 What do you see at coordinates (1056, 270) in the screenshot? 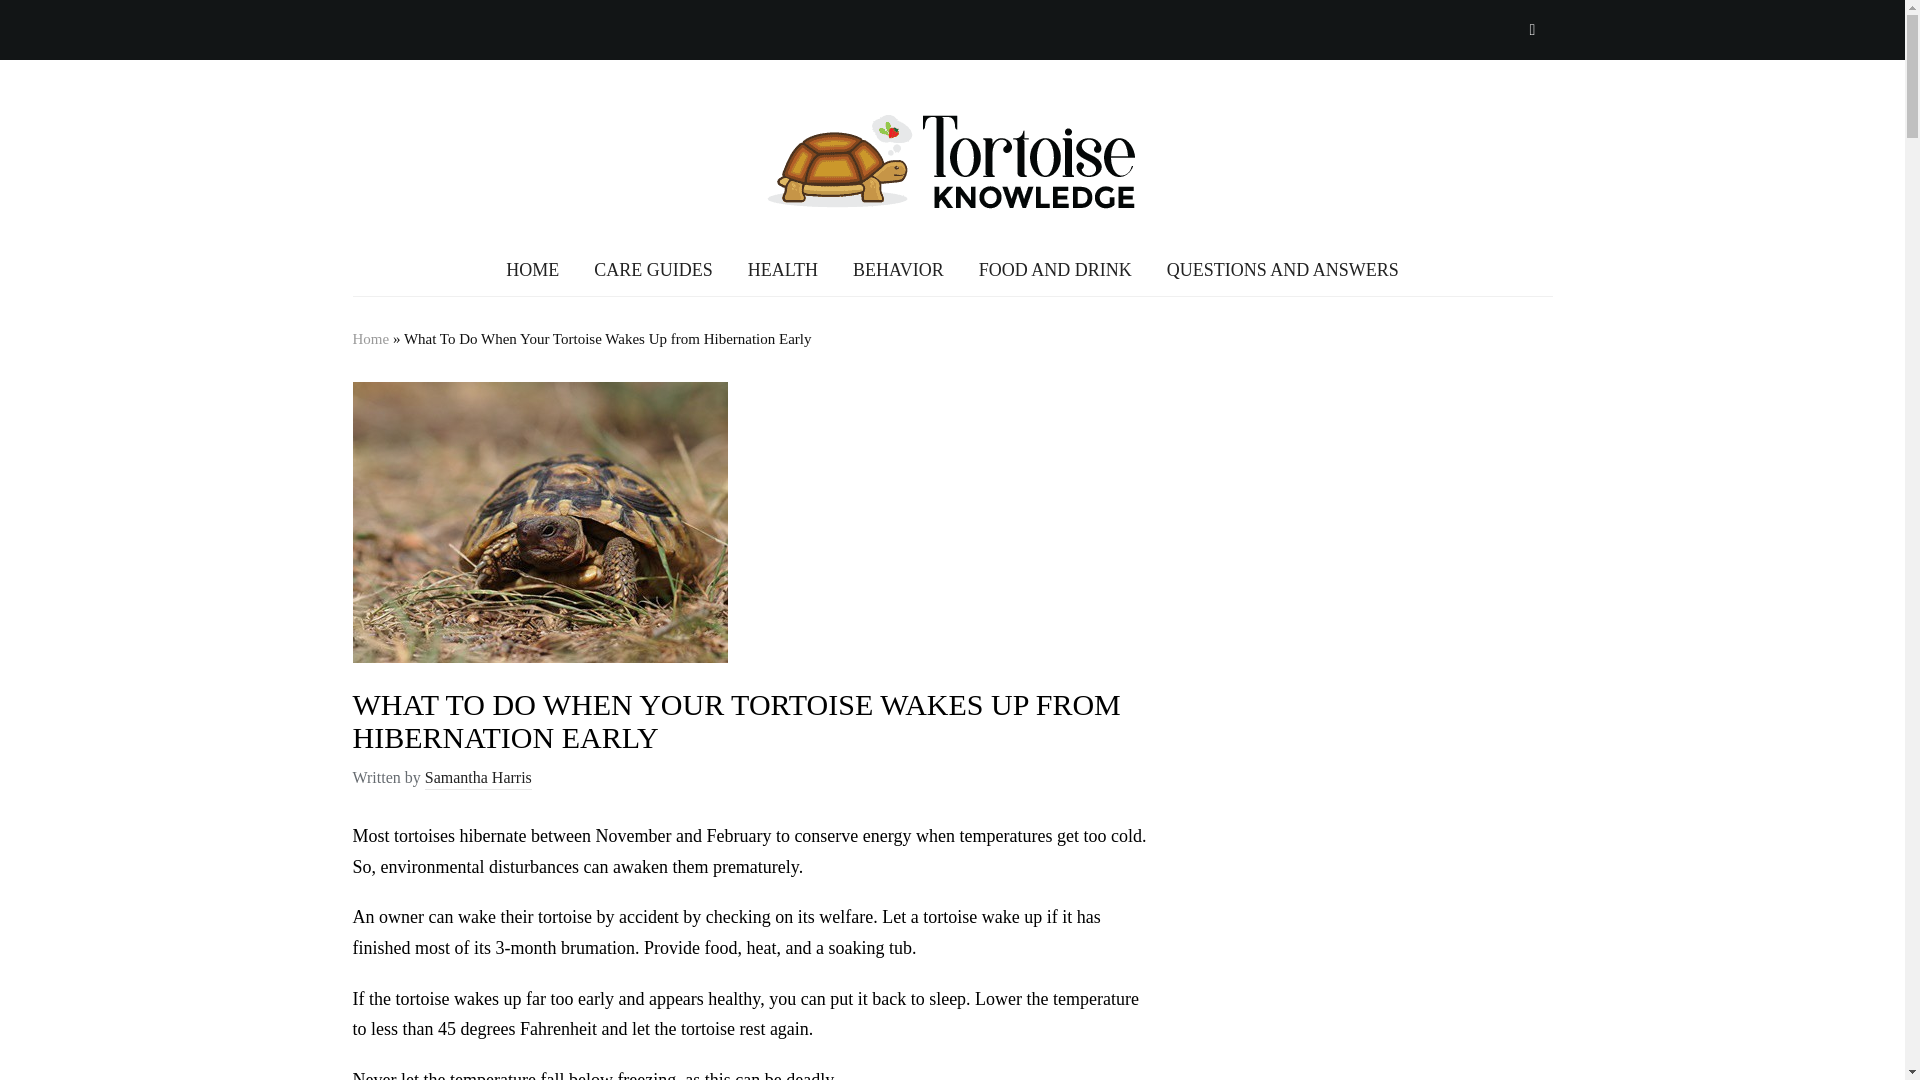
I see `FOOD AND DRINK` at bounding box center [1056, 270].